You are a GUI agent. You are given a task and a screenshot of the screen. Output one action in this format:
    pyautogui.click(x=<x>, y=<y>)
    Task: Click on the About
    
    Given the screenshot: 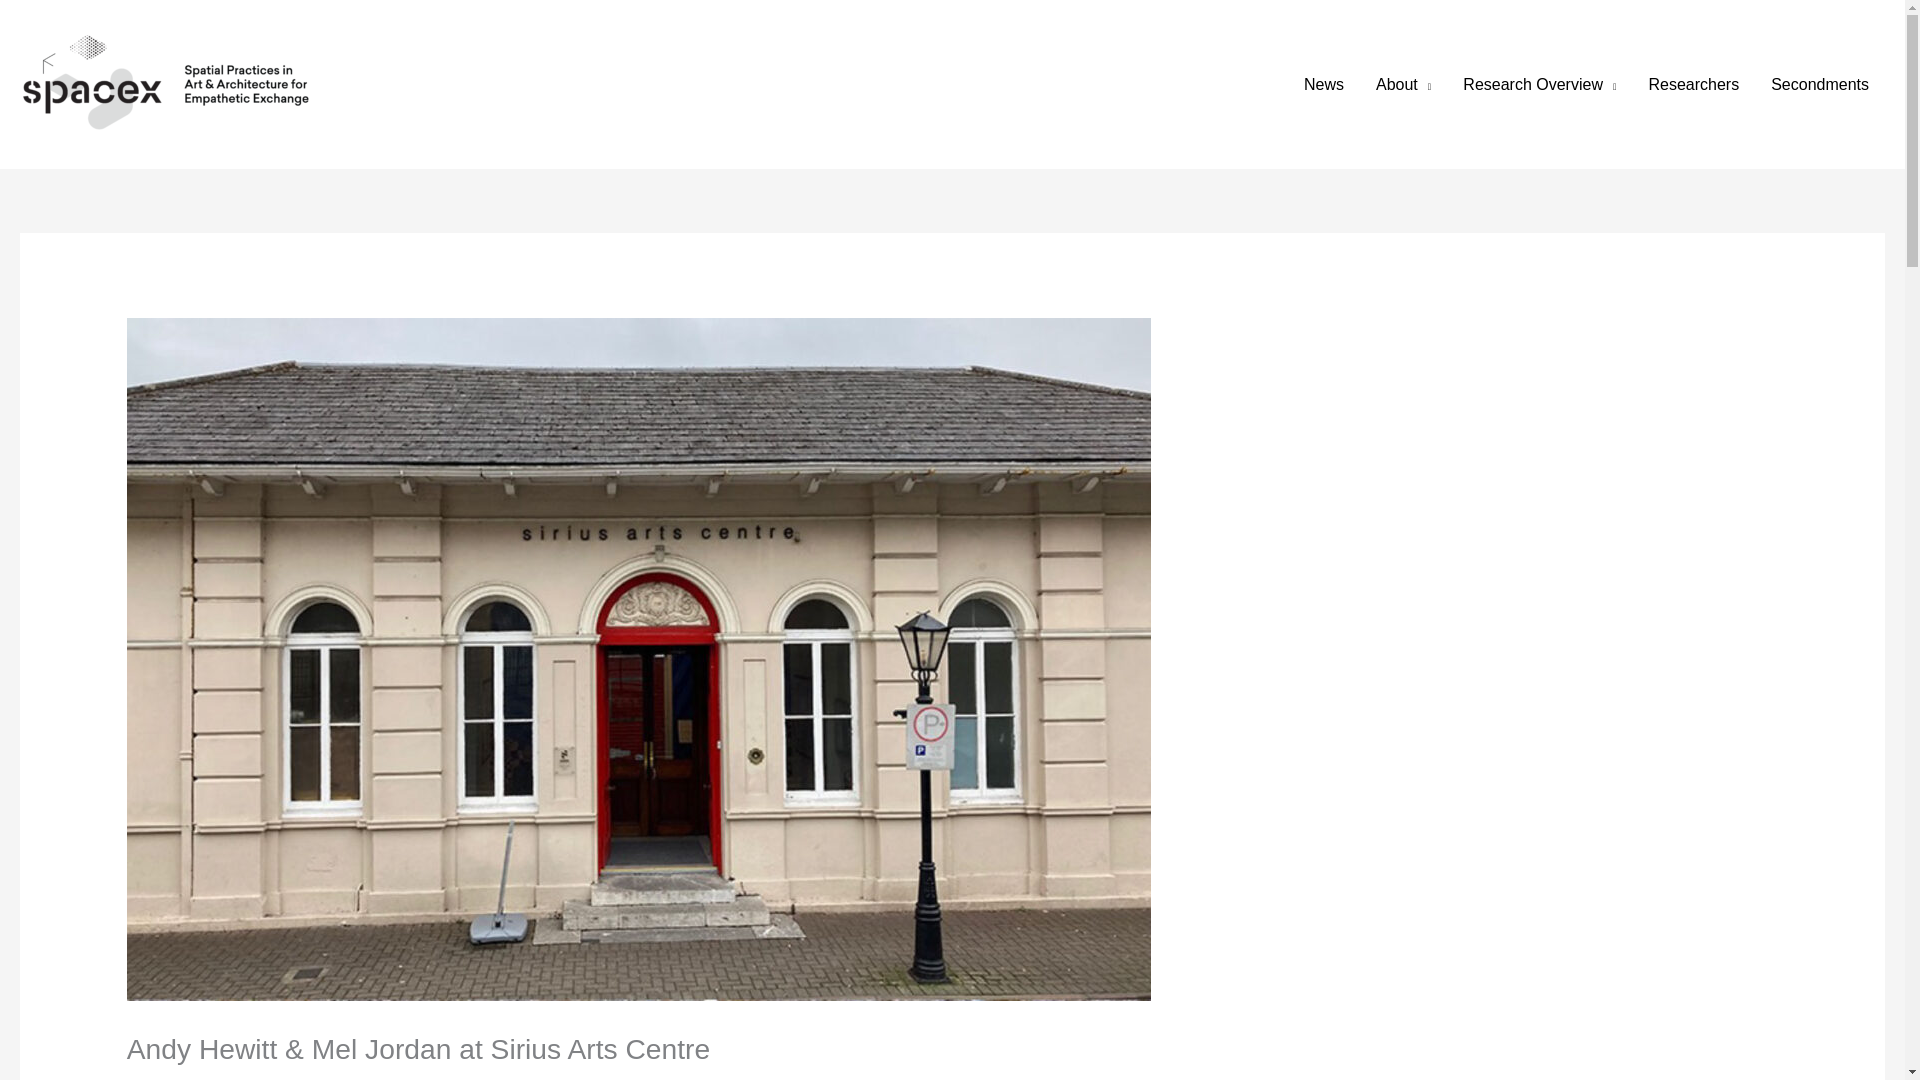 What is the action you would take?
    pyautogui.click(x=1403, y=84)
    